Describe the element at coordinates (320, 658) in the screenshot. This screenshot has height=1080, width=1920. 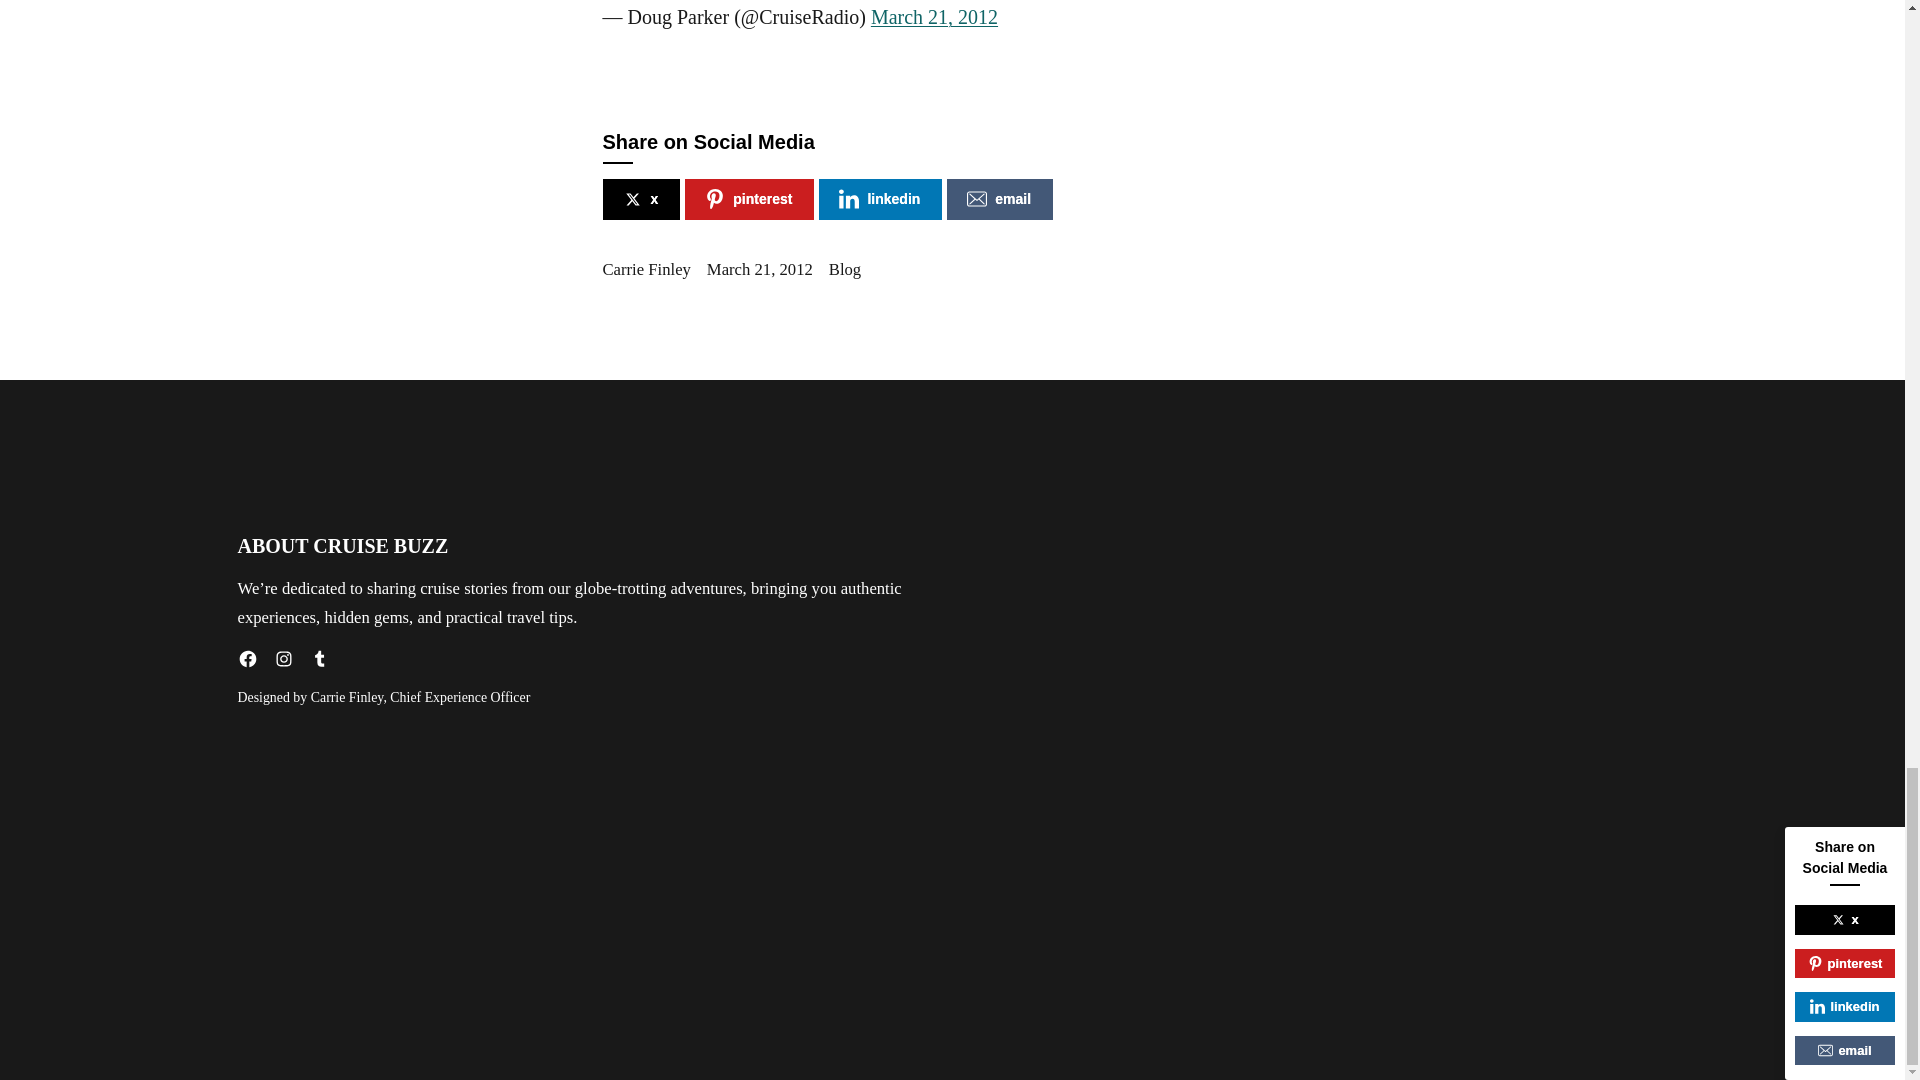
I see `Tumblr` at that location.